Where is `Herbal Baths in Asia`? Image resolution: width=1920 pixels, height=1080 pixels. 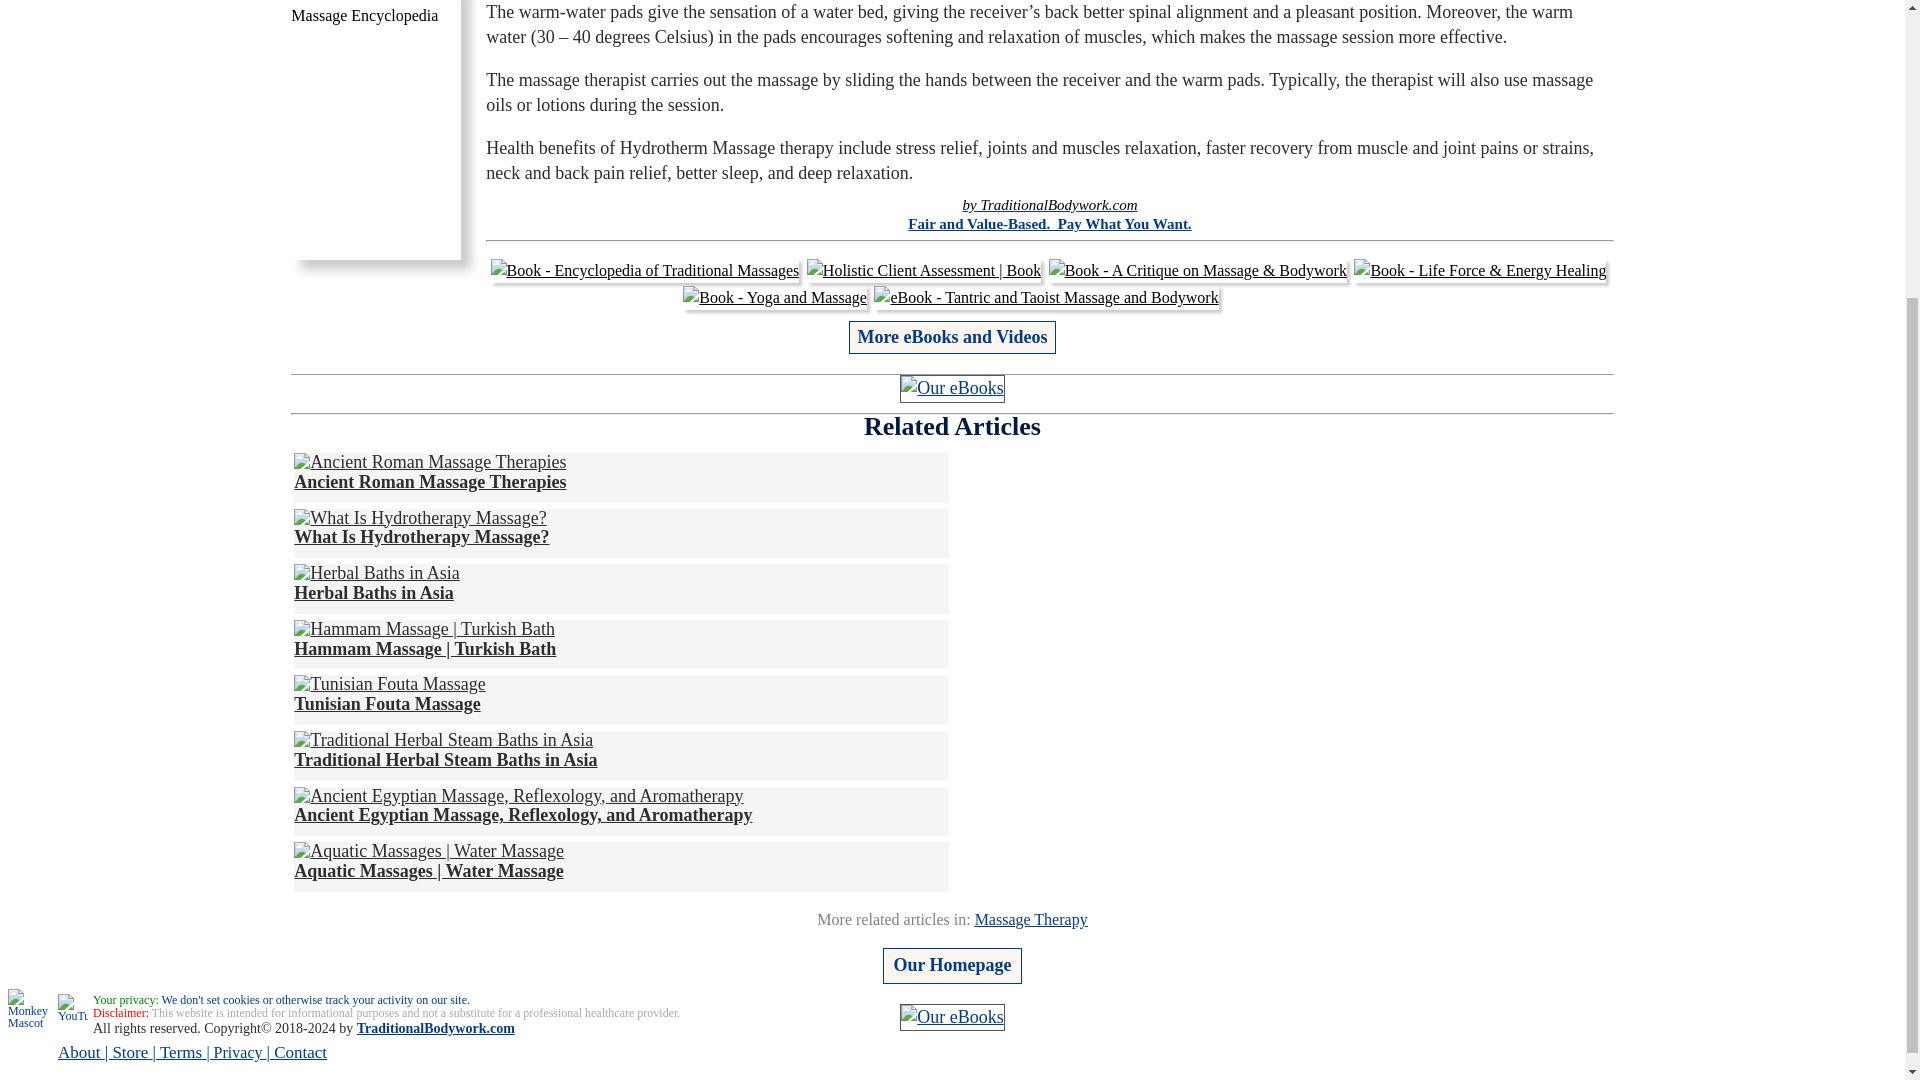 Herbal Baths in Asia is located at coordinates (376, 582).